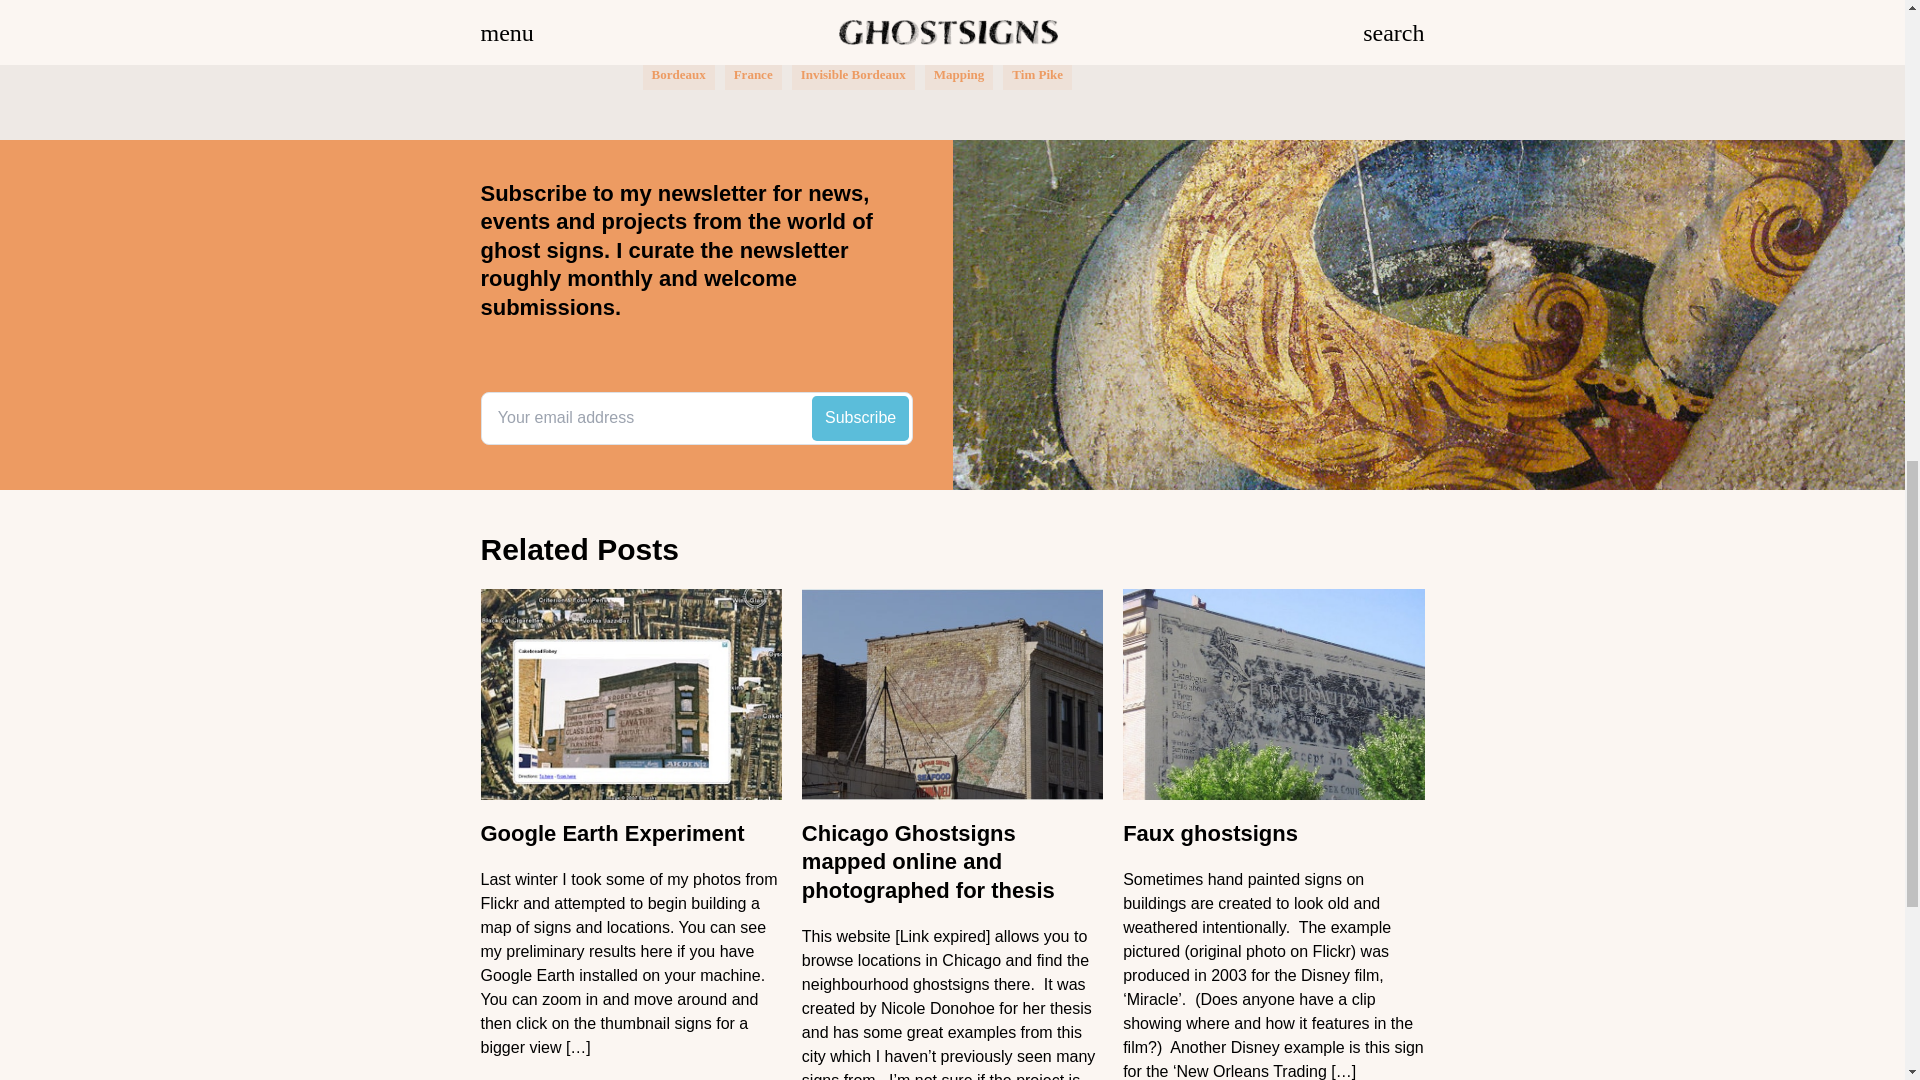  I want to click on Tim Pike, so click(1037, 74).